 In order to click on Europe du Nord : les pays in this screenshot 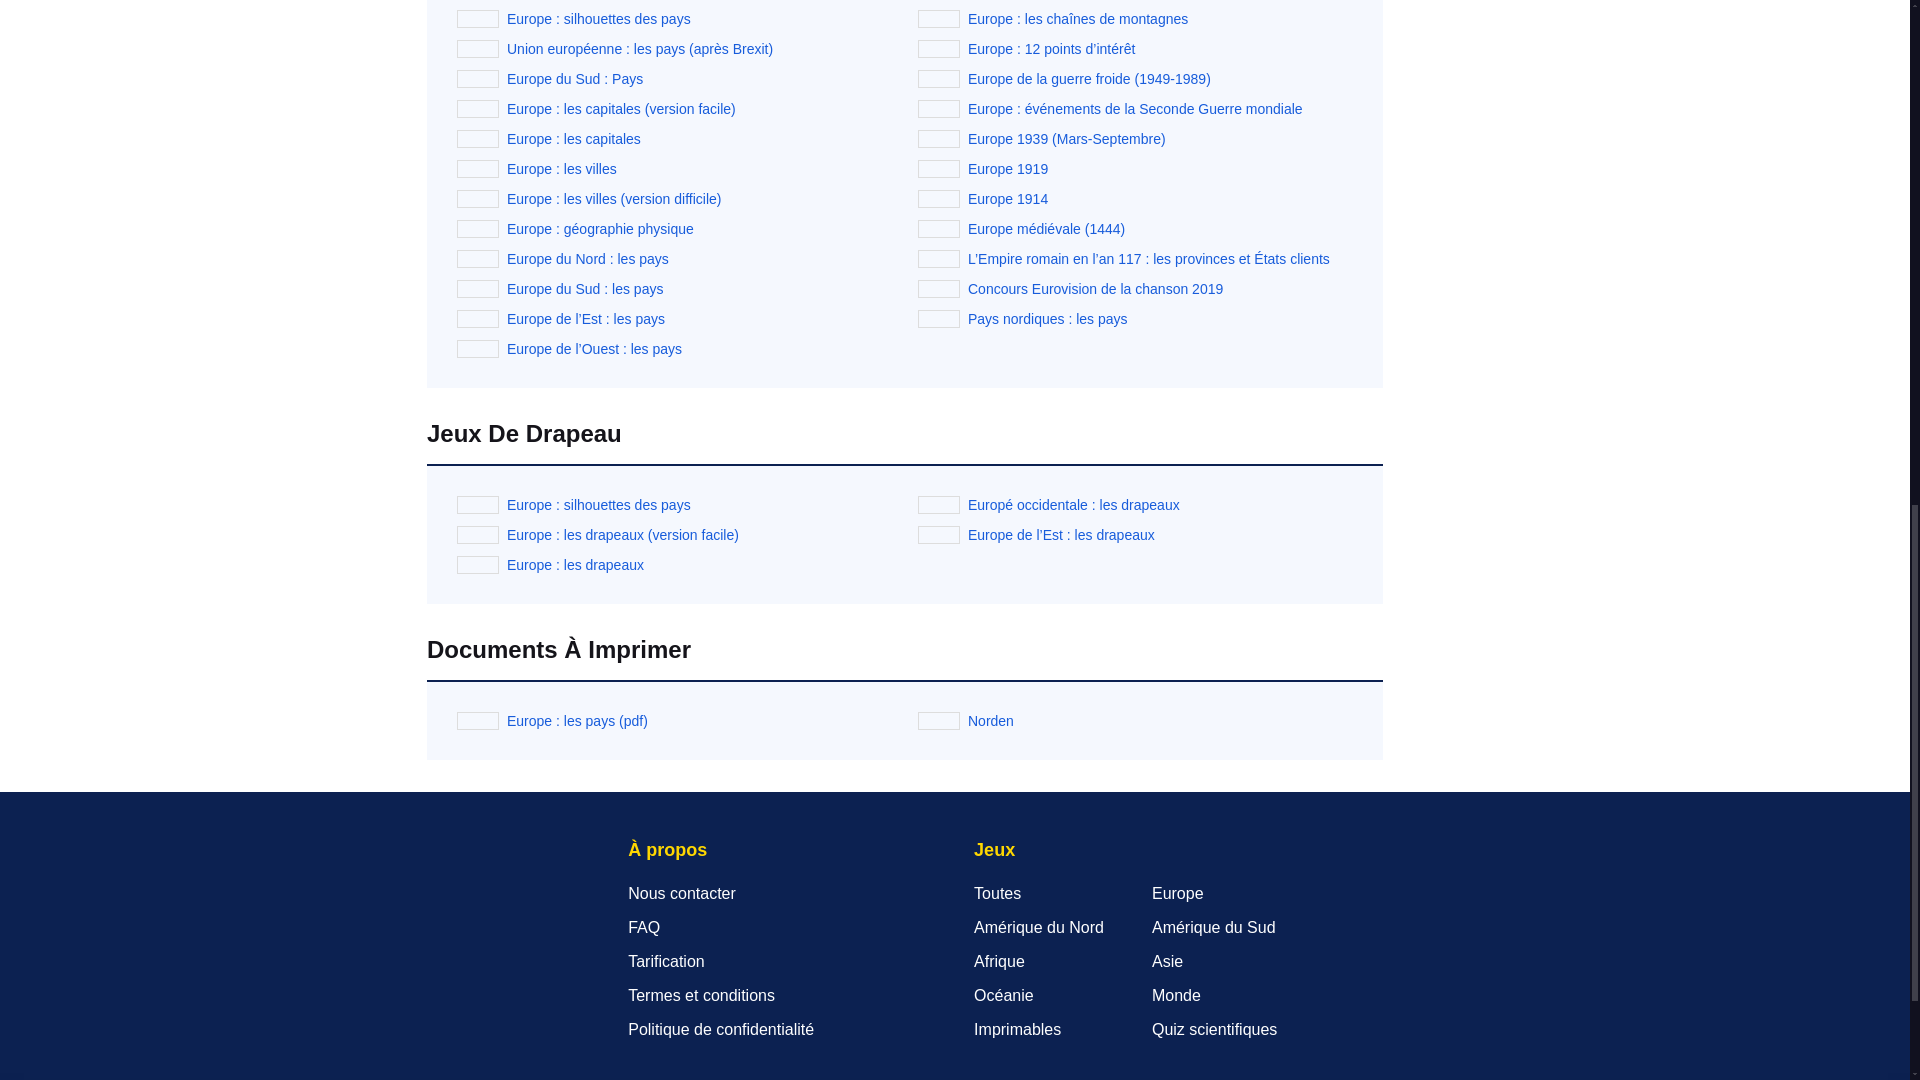, I will do `click(587, 258)`.